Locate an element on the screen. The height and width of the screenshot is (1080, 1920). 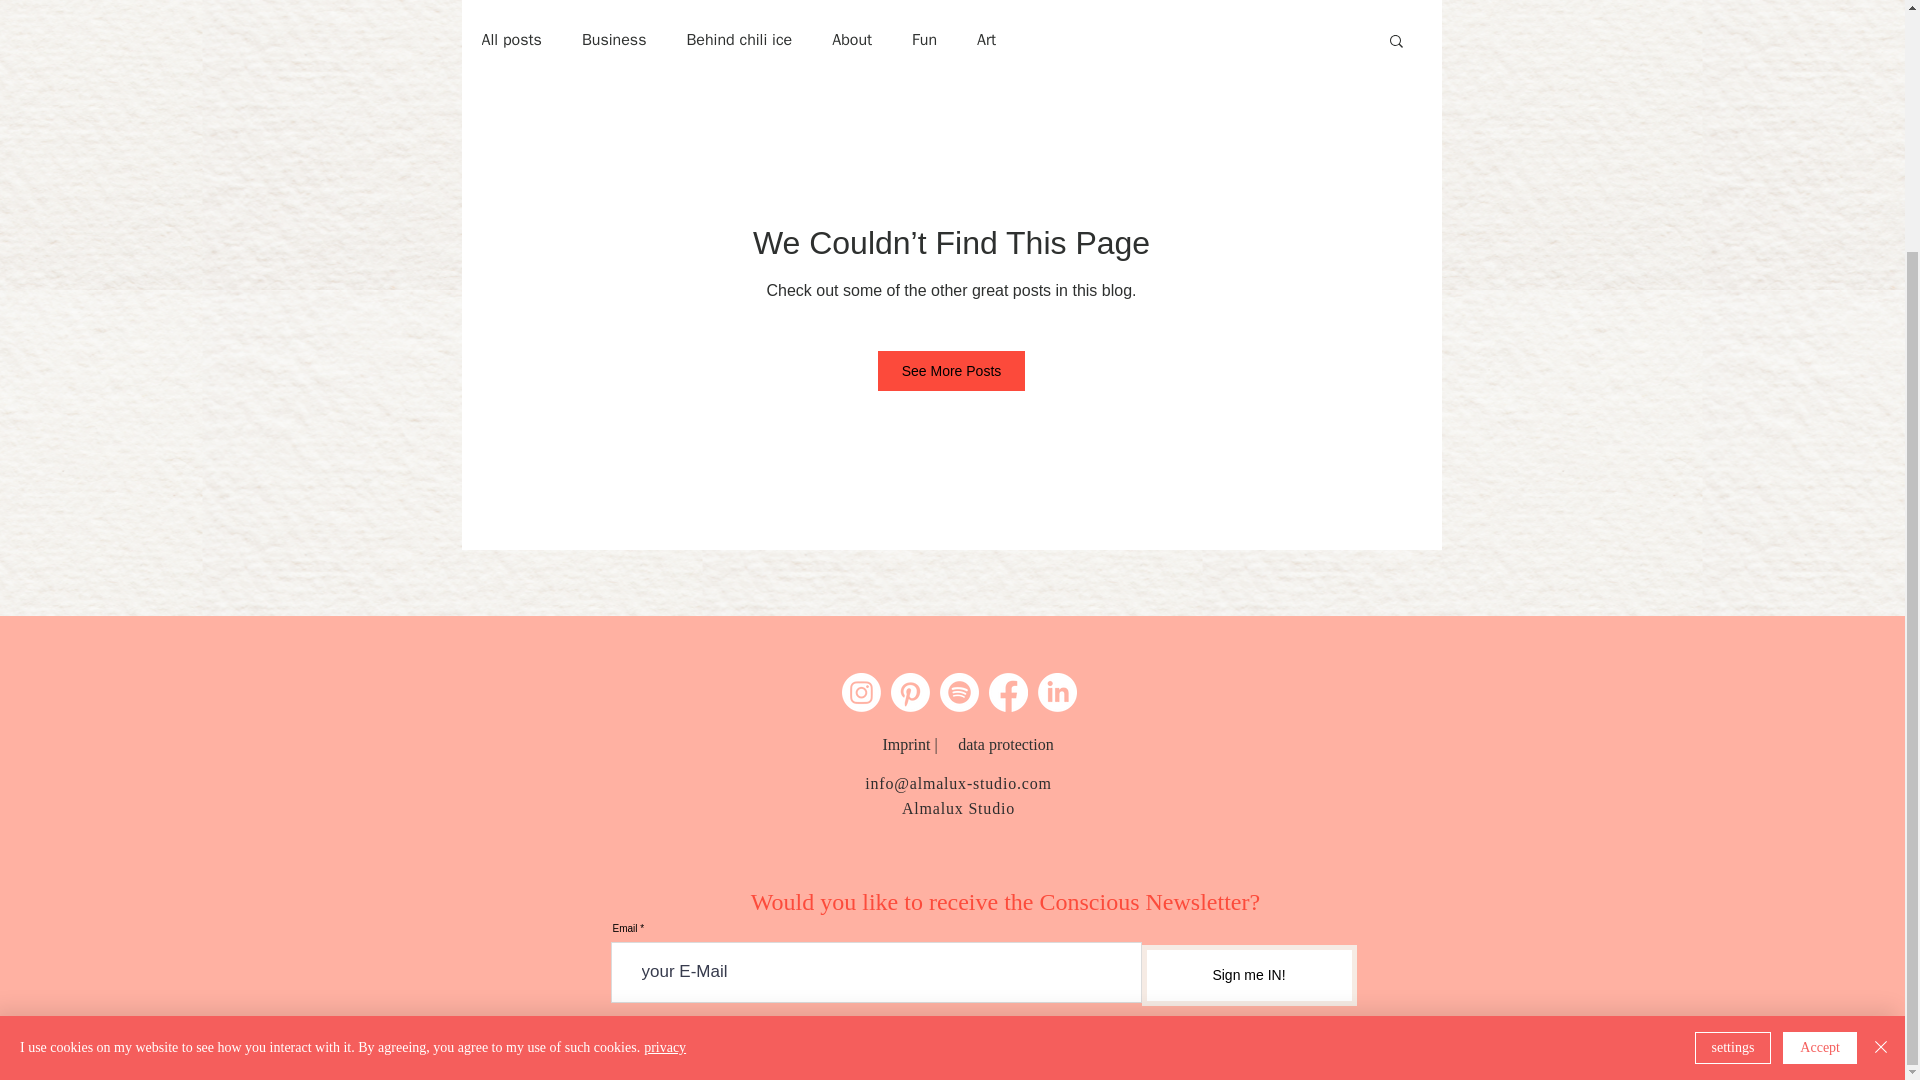
All posts is located at coordinates (511, 40).